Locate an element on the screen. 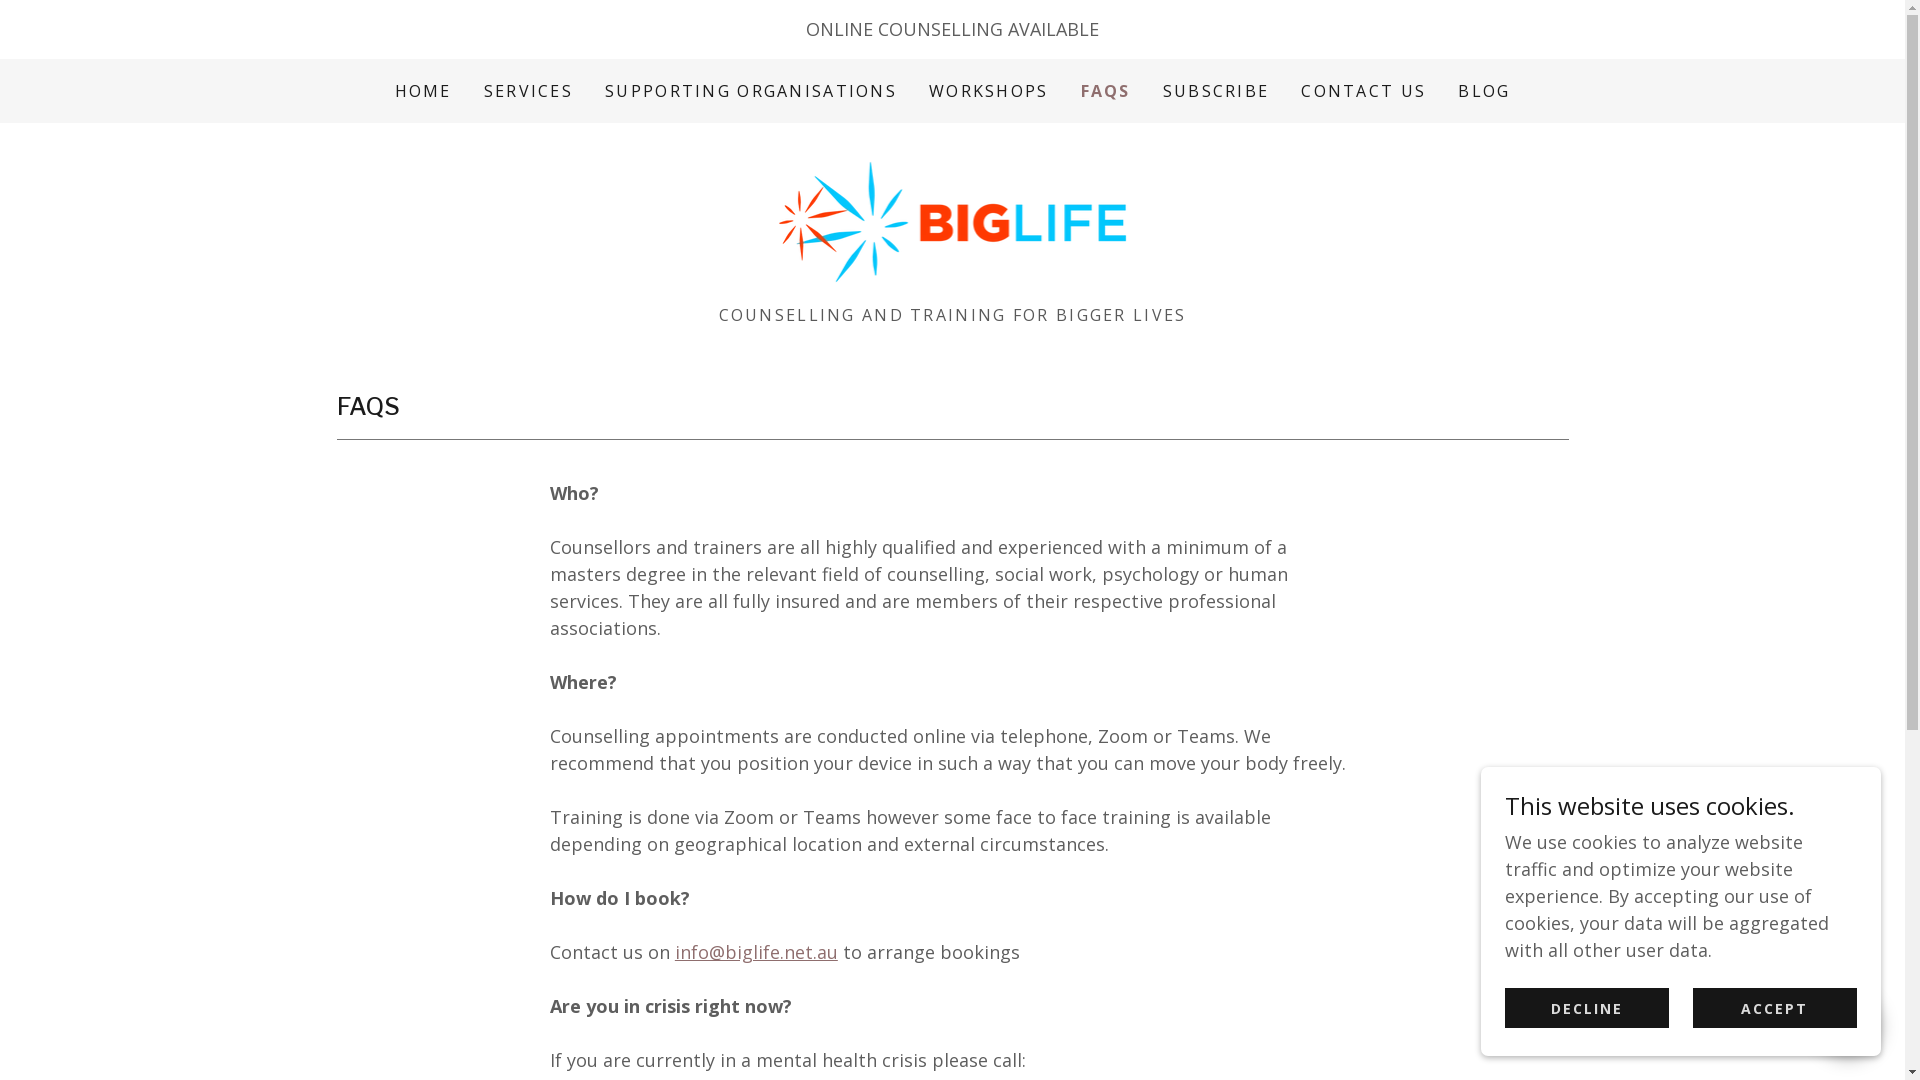 The width and height of the screenshot is (1920, 1080). SUPPORTING ORGANISATIONS is located at coordinates (751, 91).